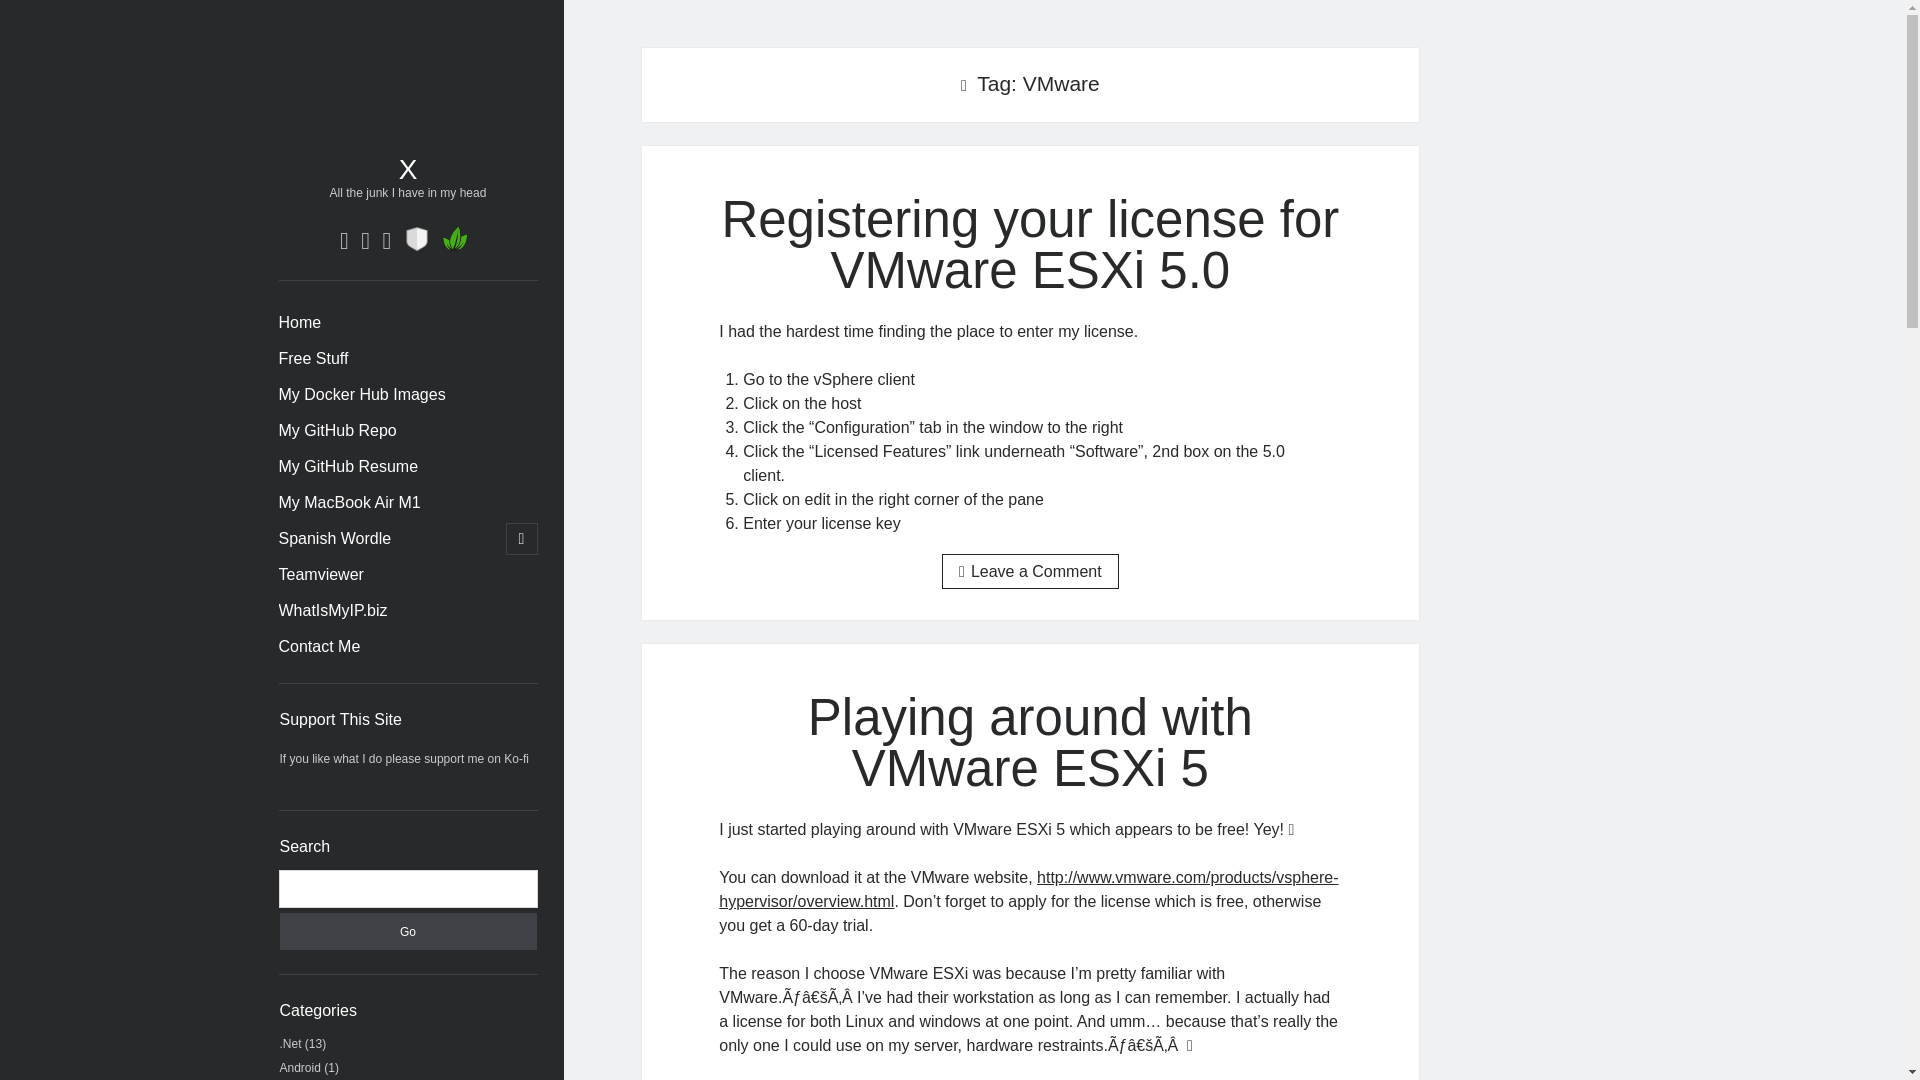 This screenshot has width=1920, height=1080. What do you see at coordinates (312, 358) in the screenshot?
I see `Free Stuff` at bounding box center [312, 358].